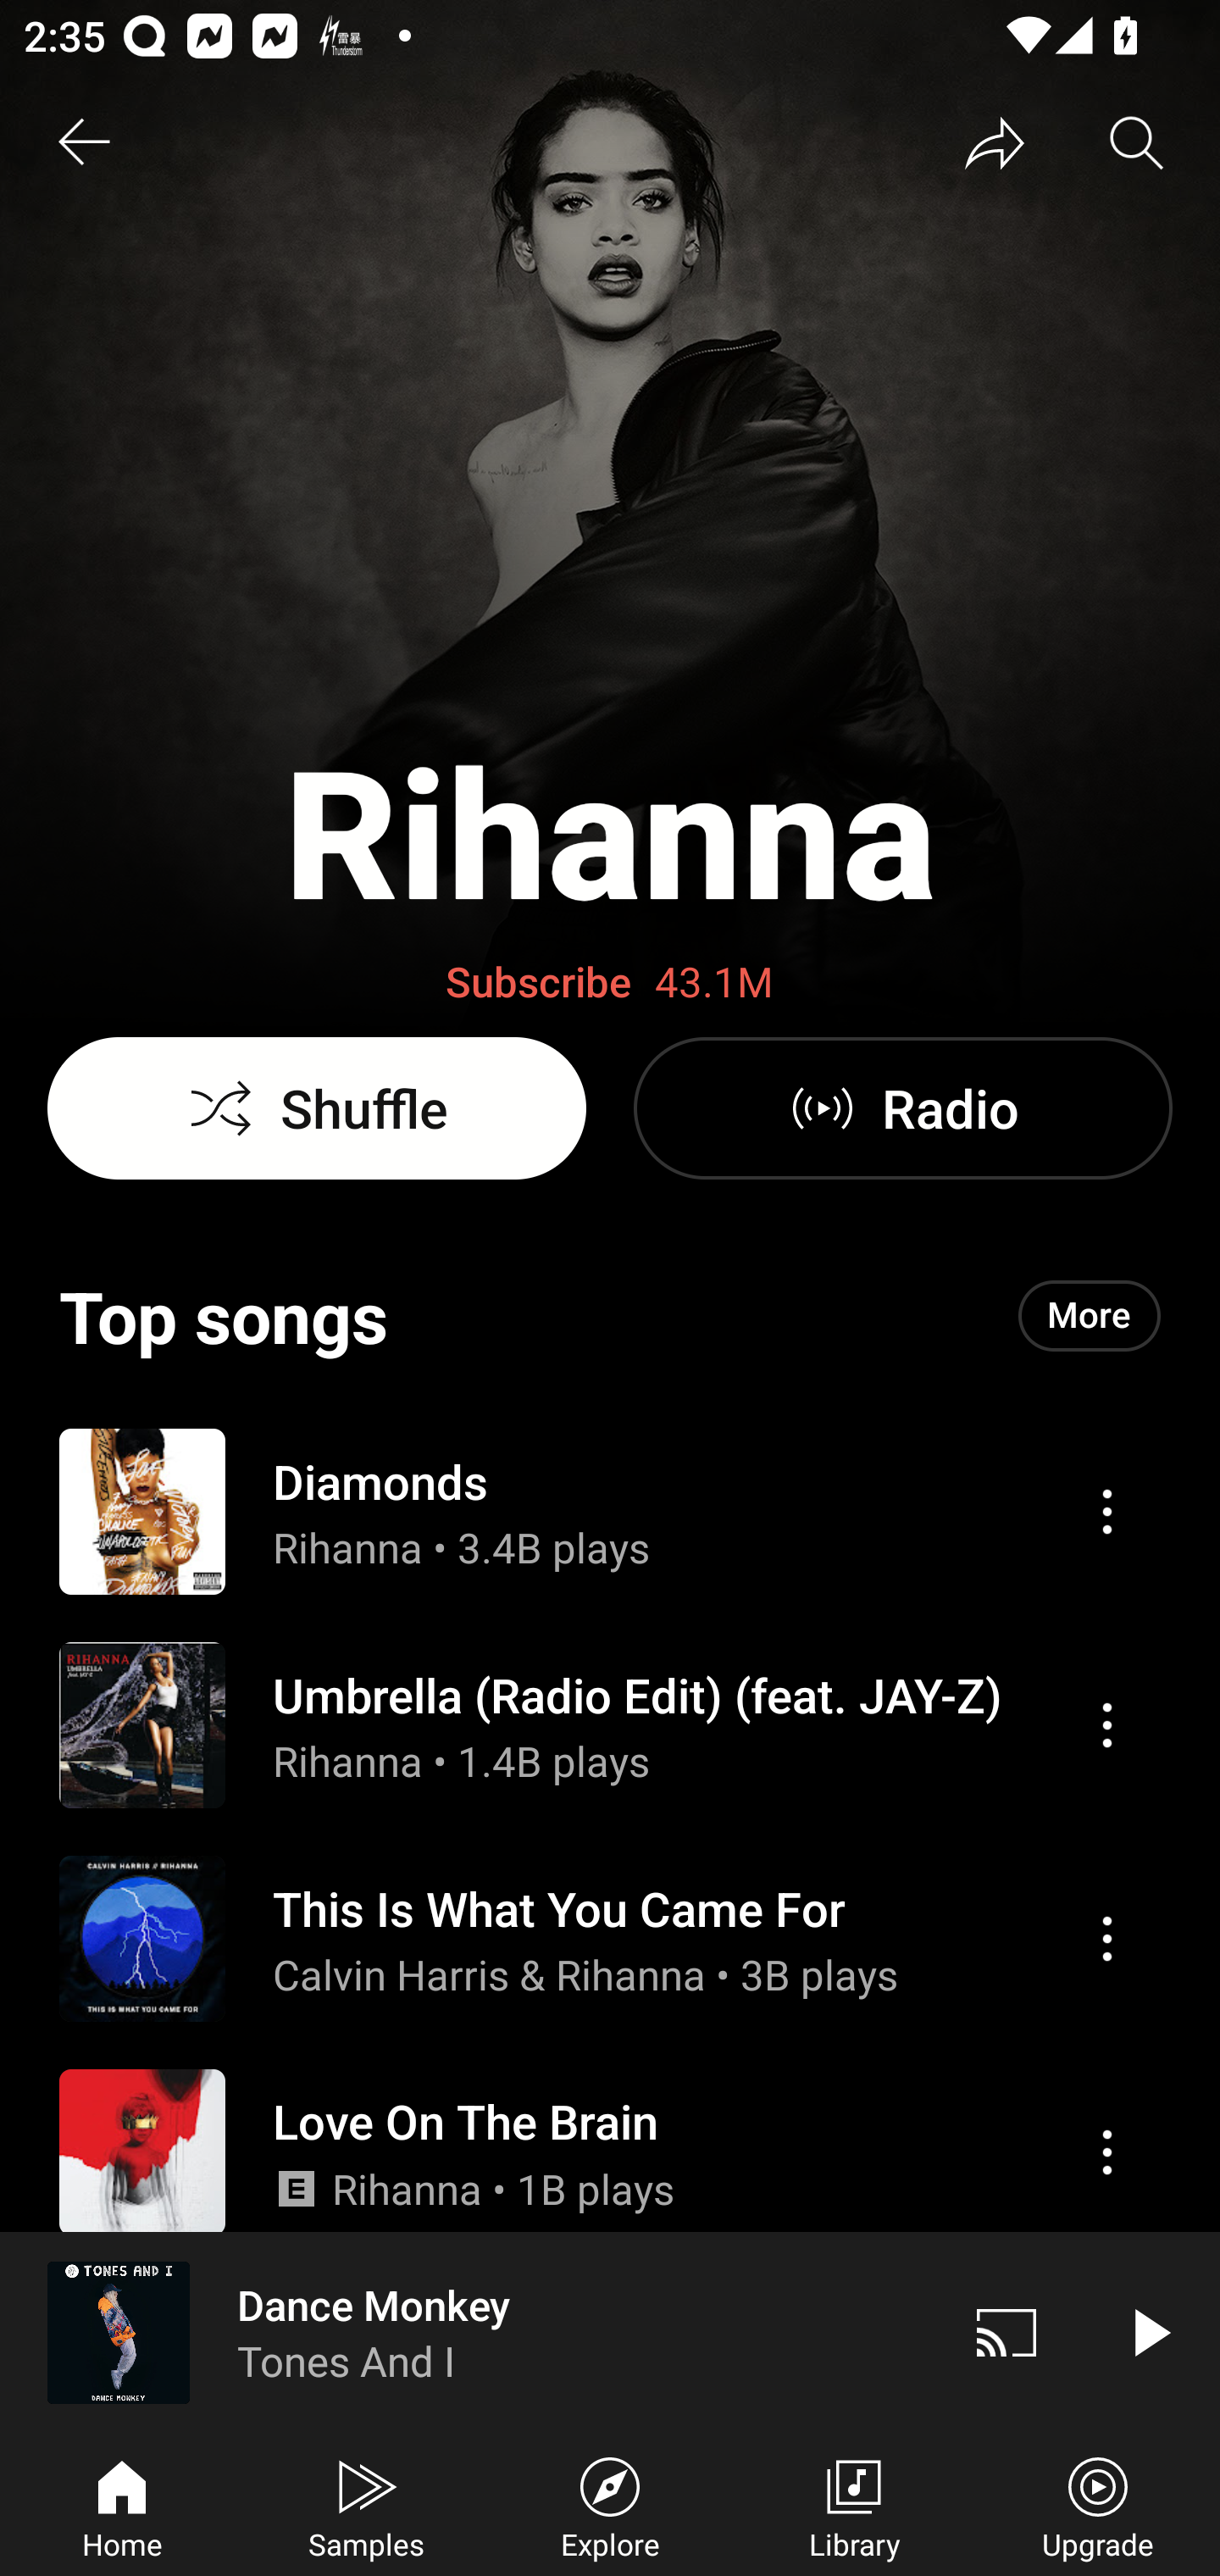  Describe the element at coordinates (854, 2505) in the screenshot. I see `Library` at that location.